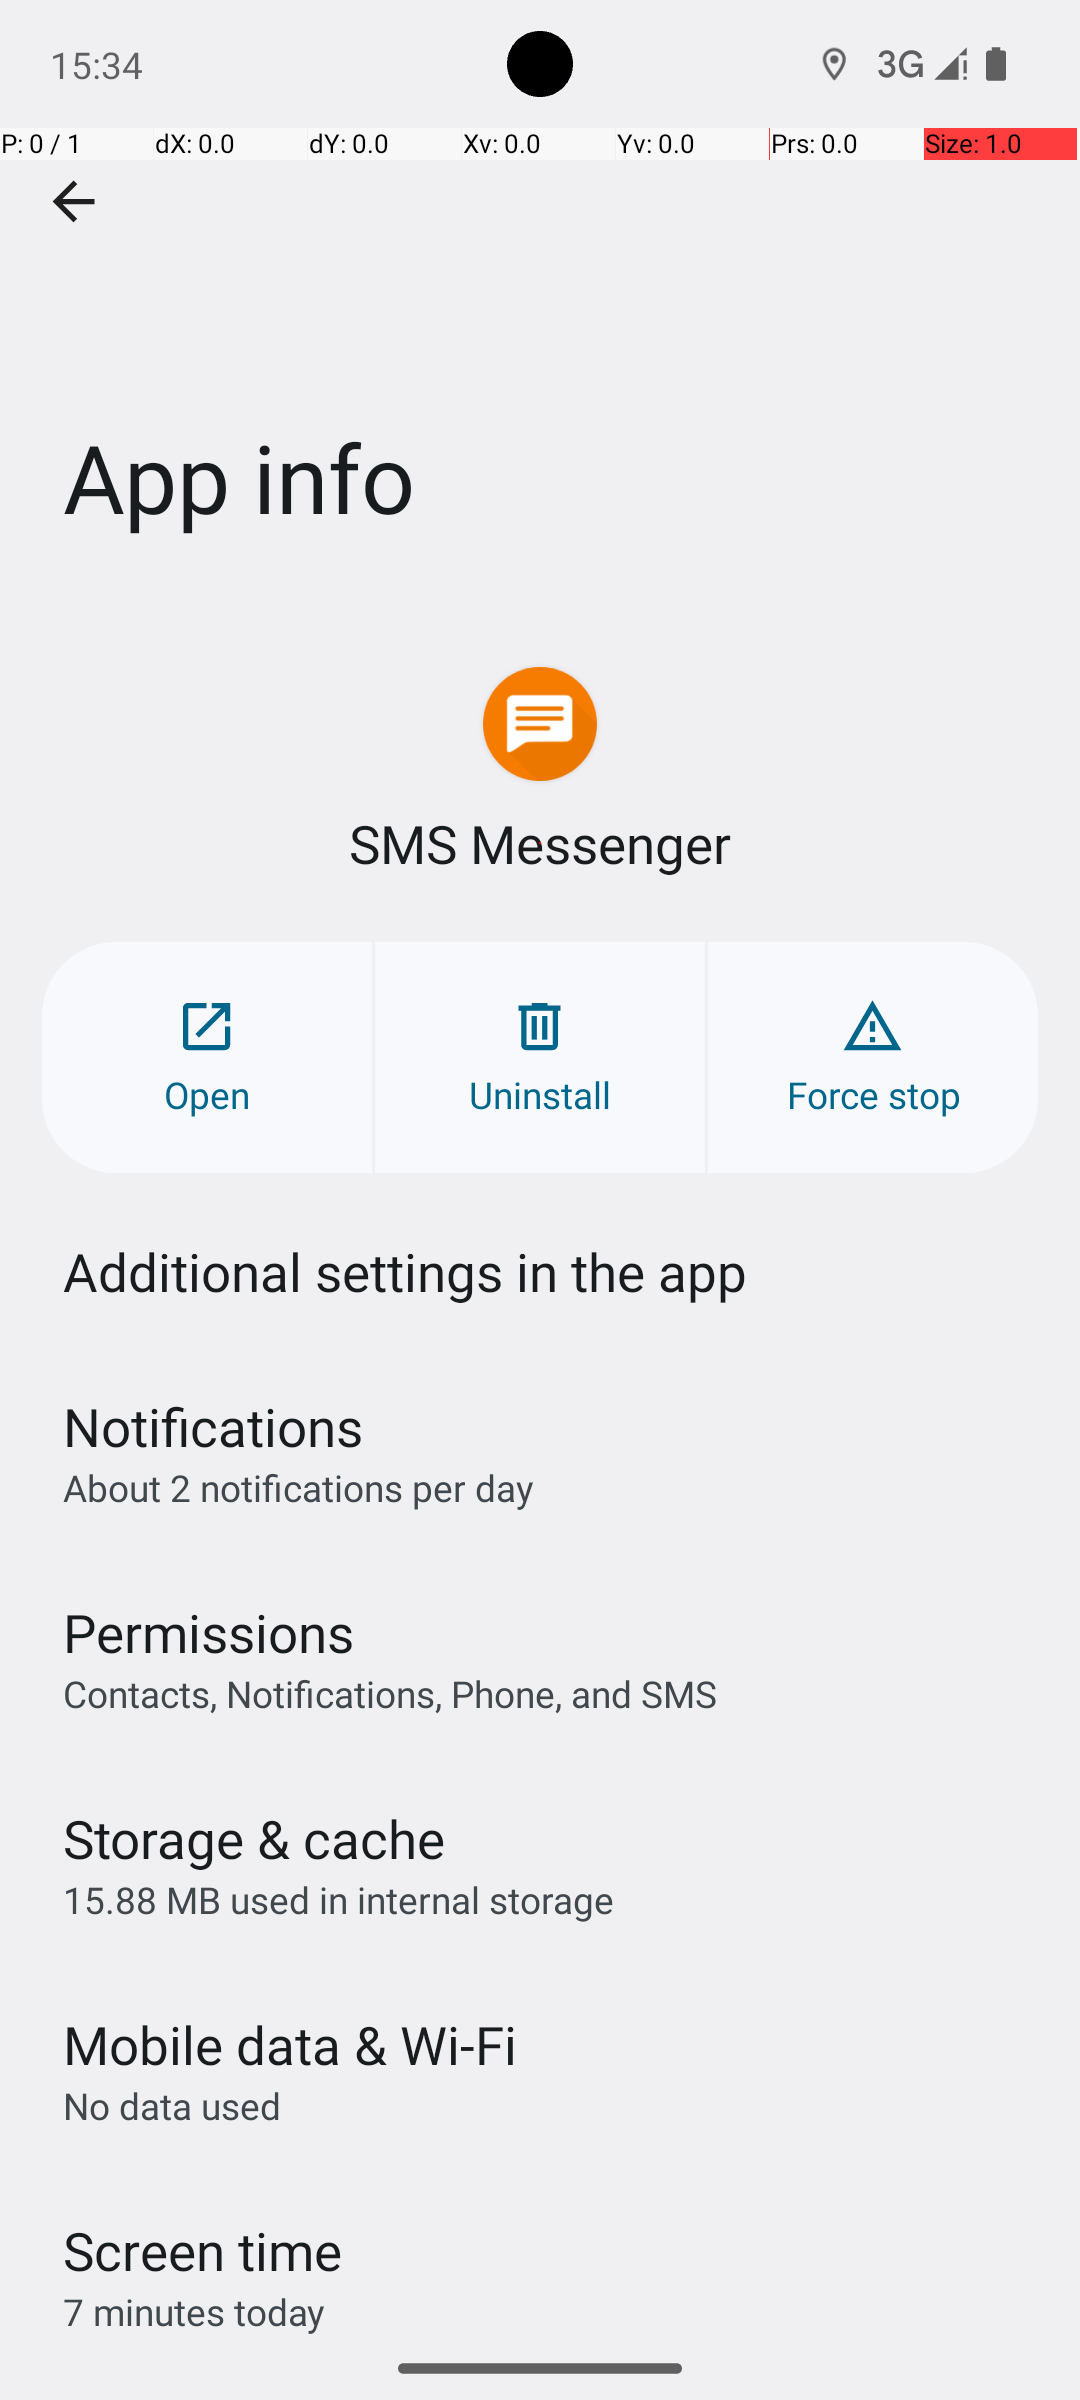 The width and height of the screenshot is (1080, 2400). What do you see at coordinates (254, 1838) in the screenshot?
I see `Storage & cache` at bounding box center [254, 1838].